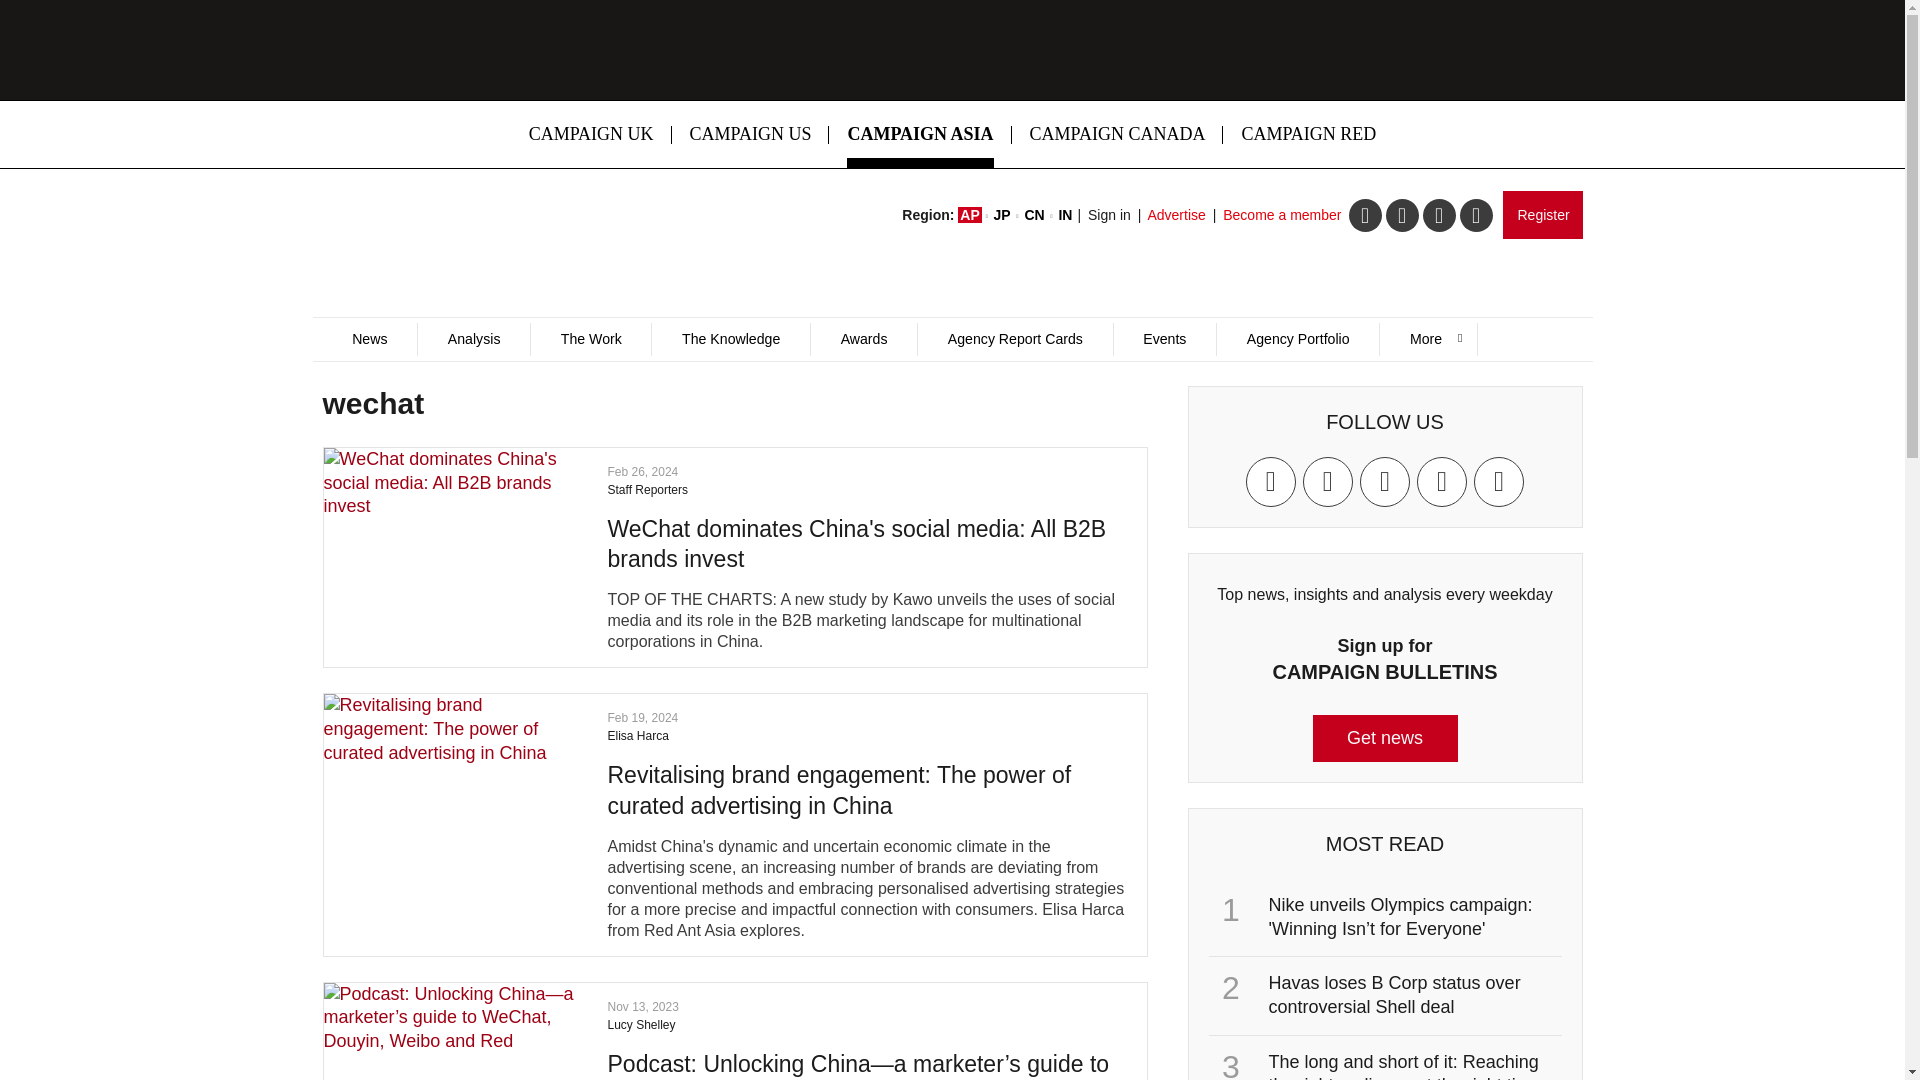  I want to click on Become a member, so click(1282, 214).